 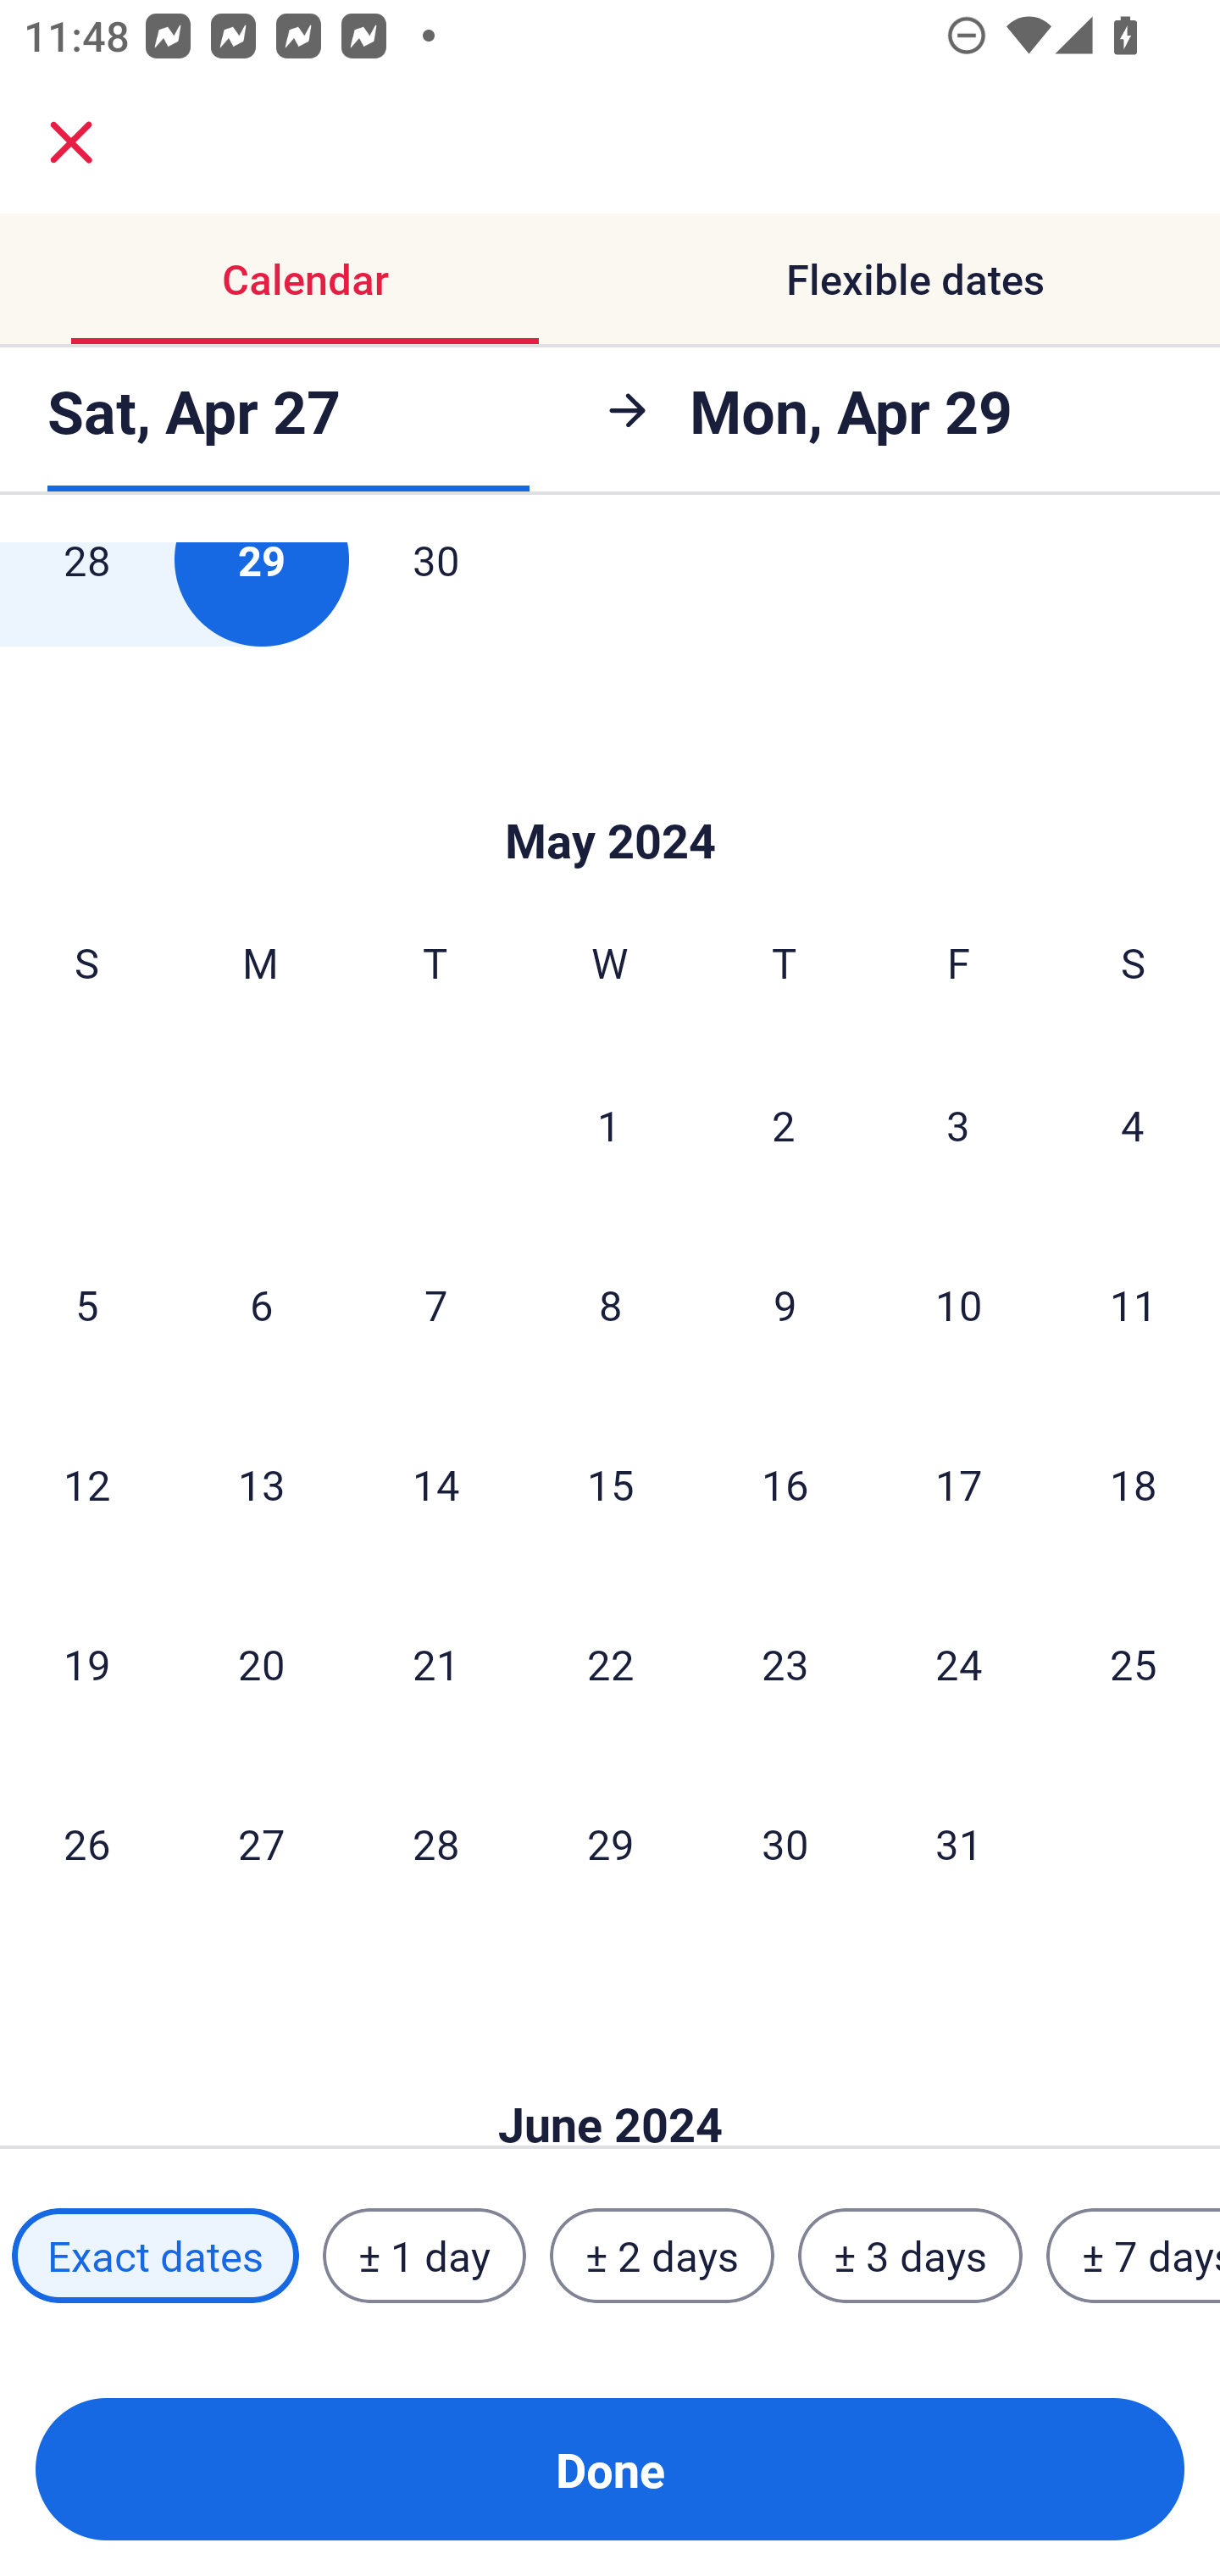 What do you see at coordinates (86, 1304) in the screenshot?
I see `5 Sunday, May 5, 2024` at bounding box center [86, 1304].